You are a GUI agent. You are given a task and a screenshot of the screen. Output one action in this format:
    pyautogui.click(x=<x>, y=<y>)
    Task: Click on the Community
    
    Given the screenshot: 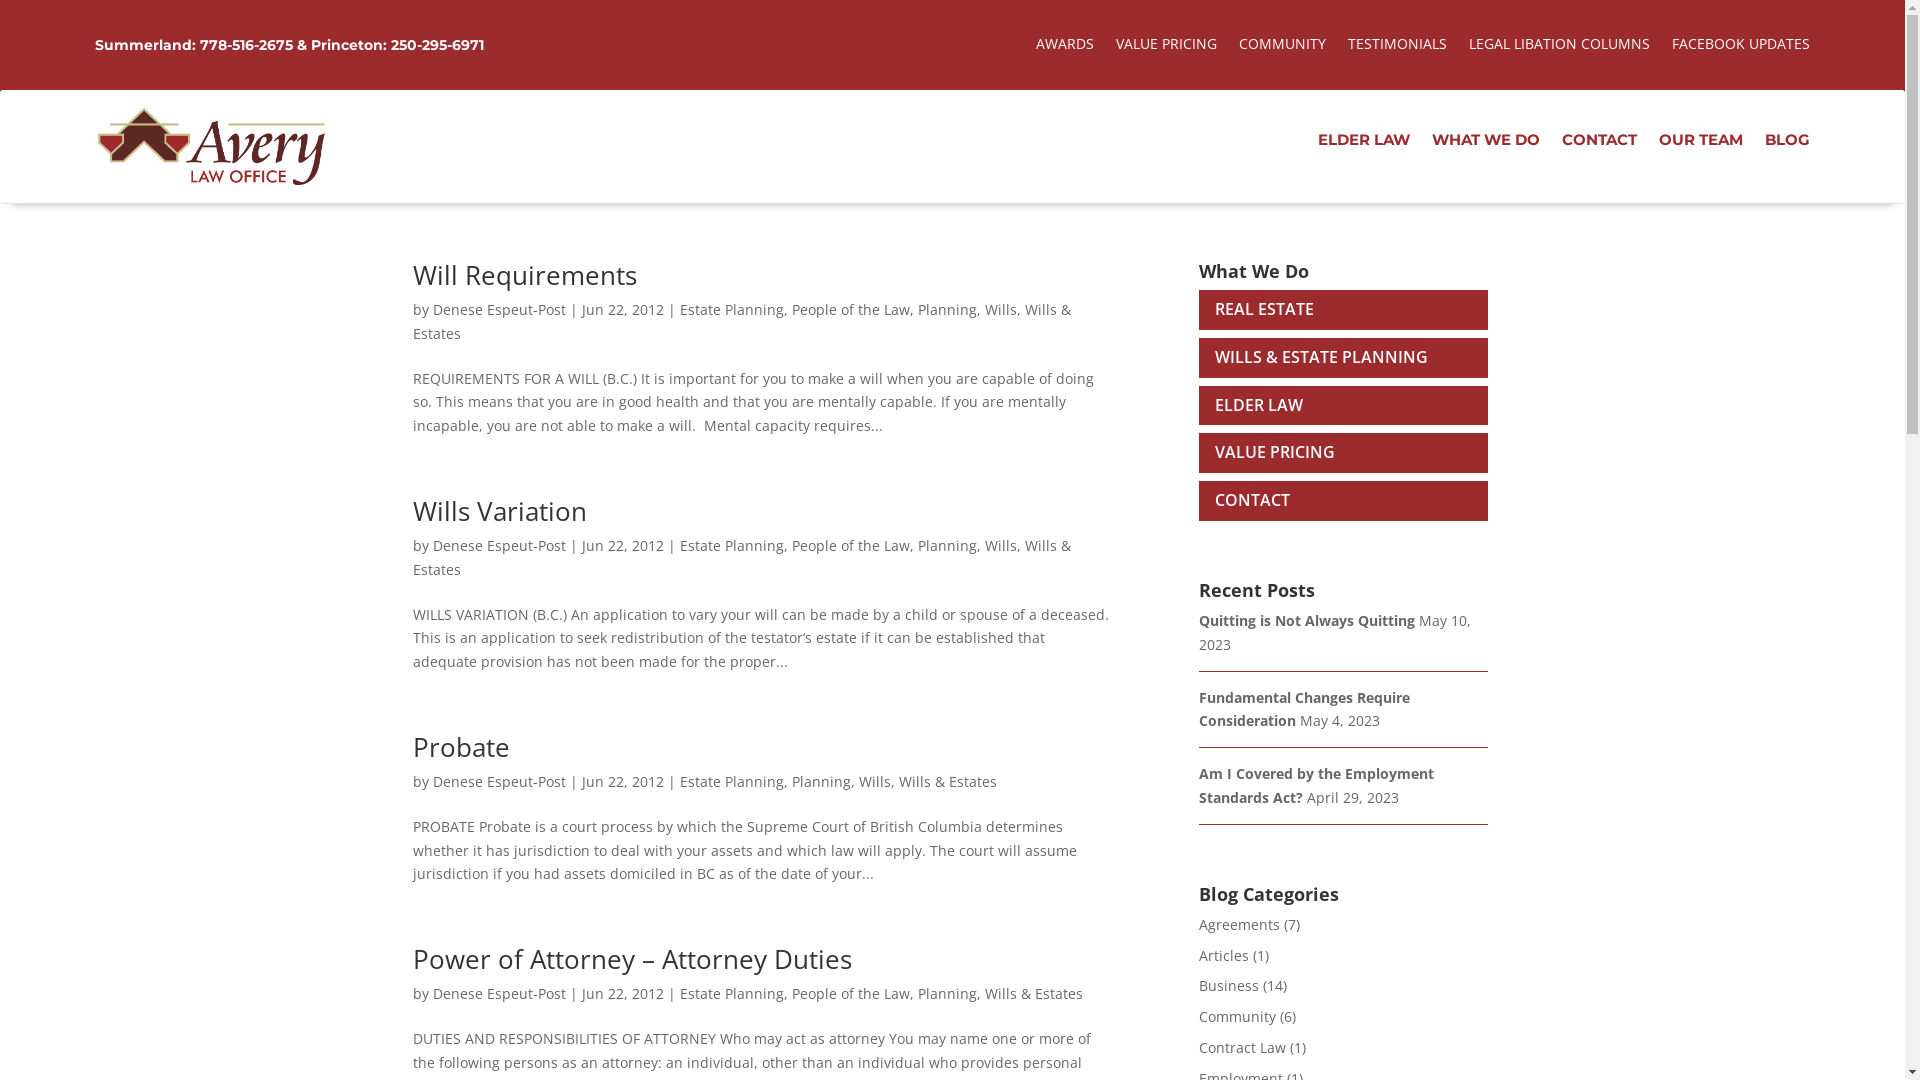 What is the action you would take?
    pyautogui.click(x=1236, y=1016)
    